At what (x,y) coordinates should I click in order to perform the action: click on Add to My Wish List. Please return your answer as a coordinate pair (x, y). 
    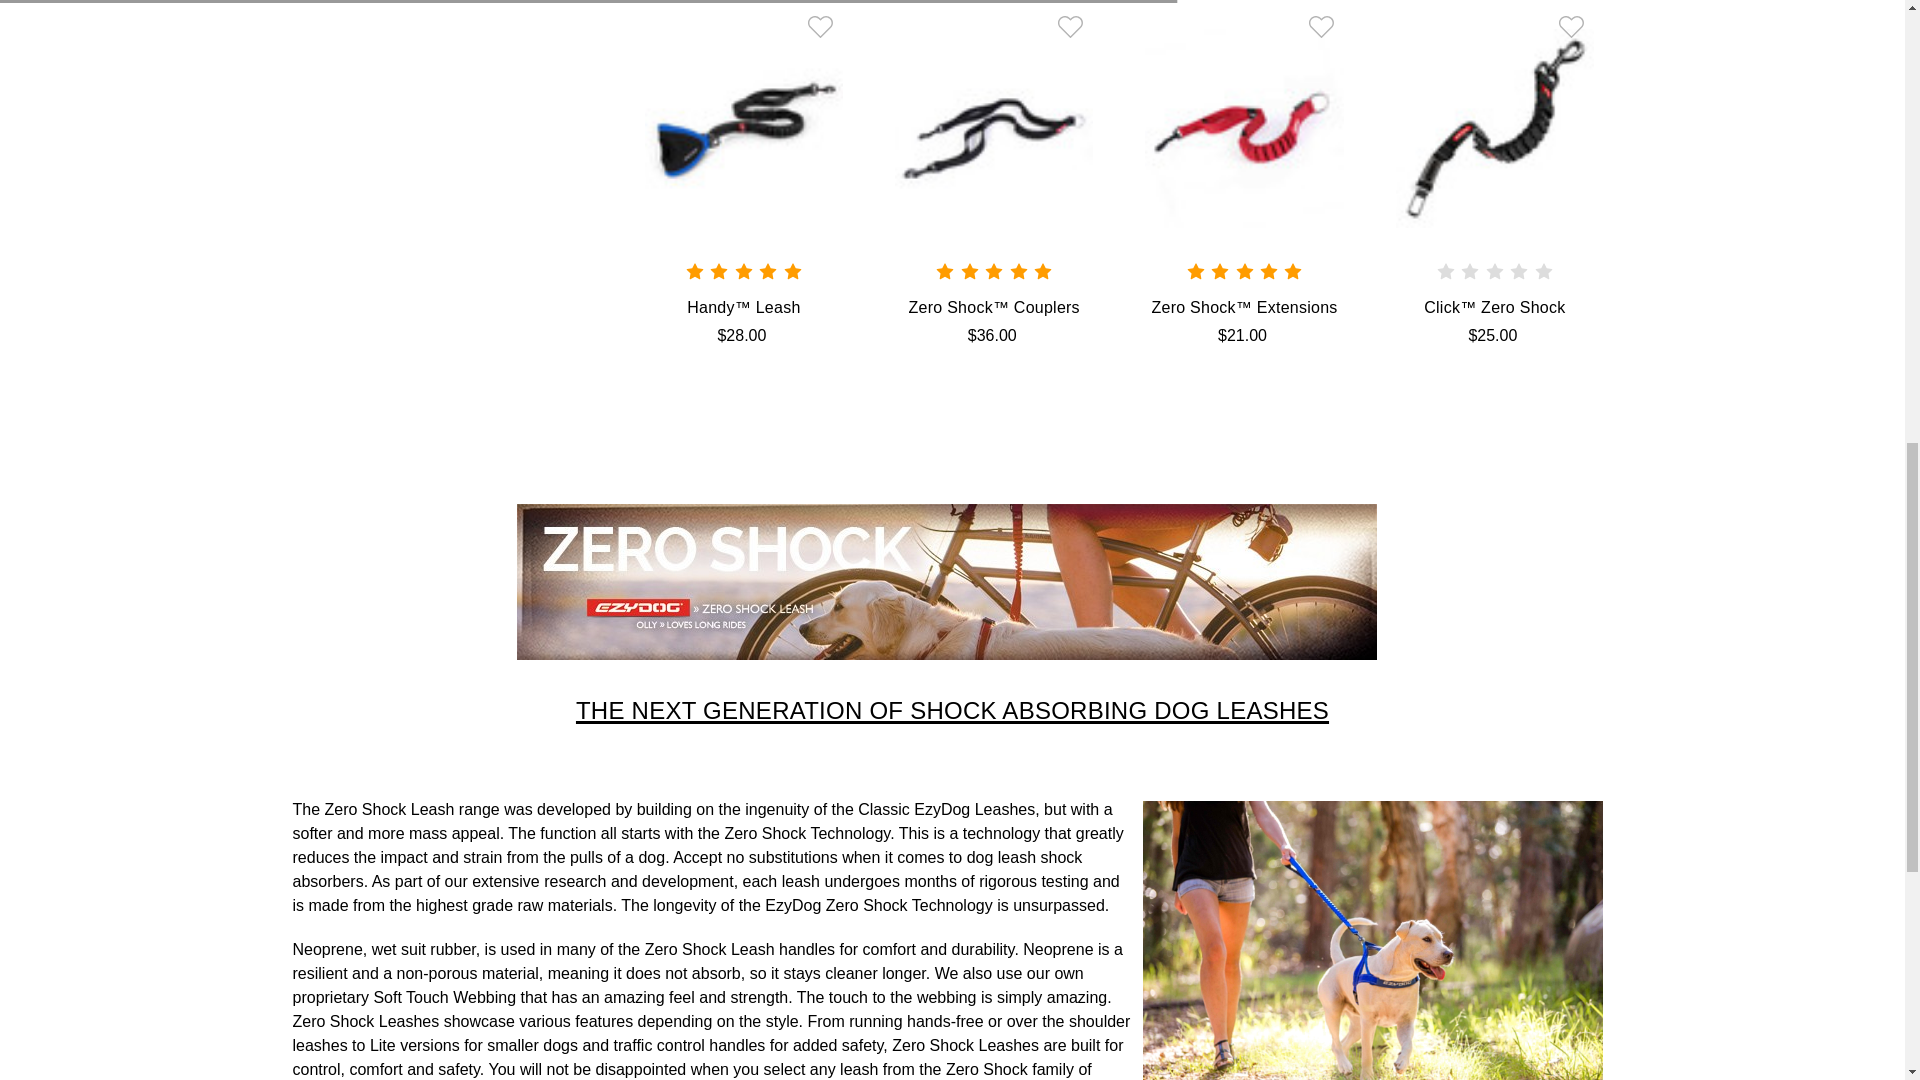
    Looking at the image, I should click on (820, 27).